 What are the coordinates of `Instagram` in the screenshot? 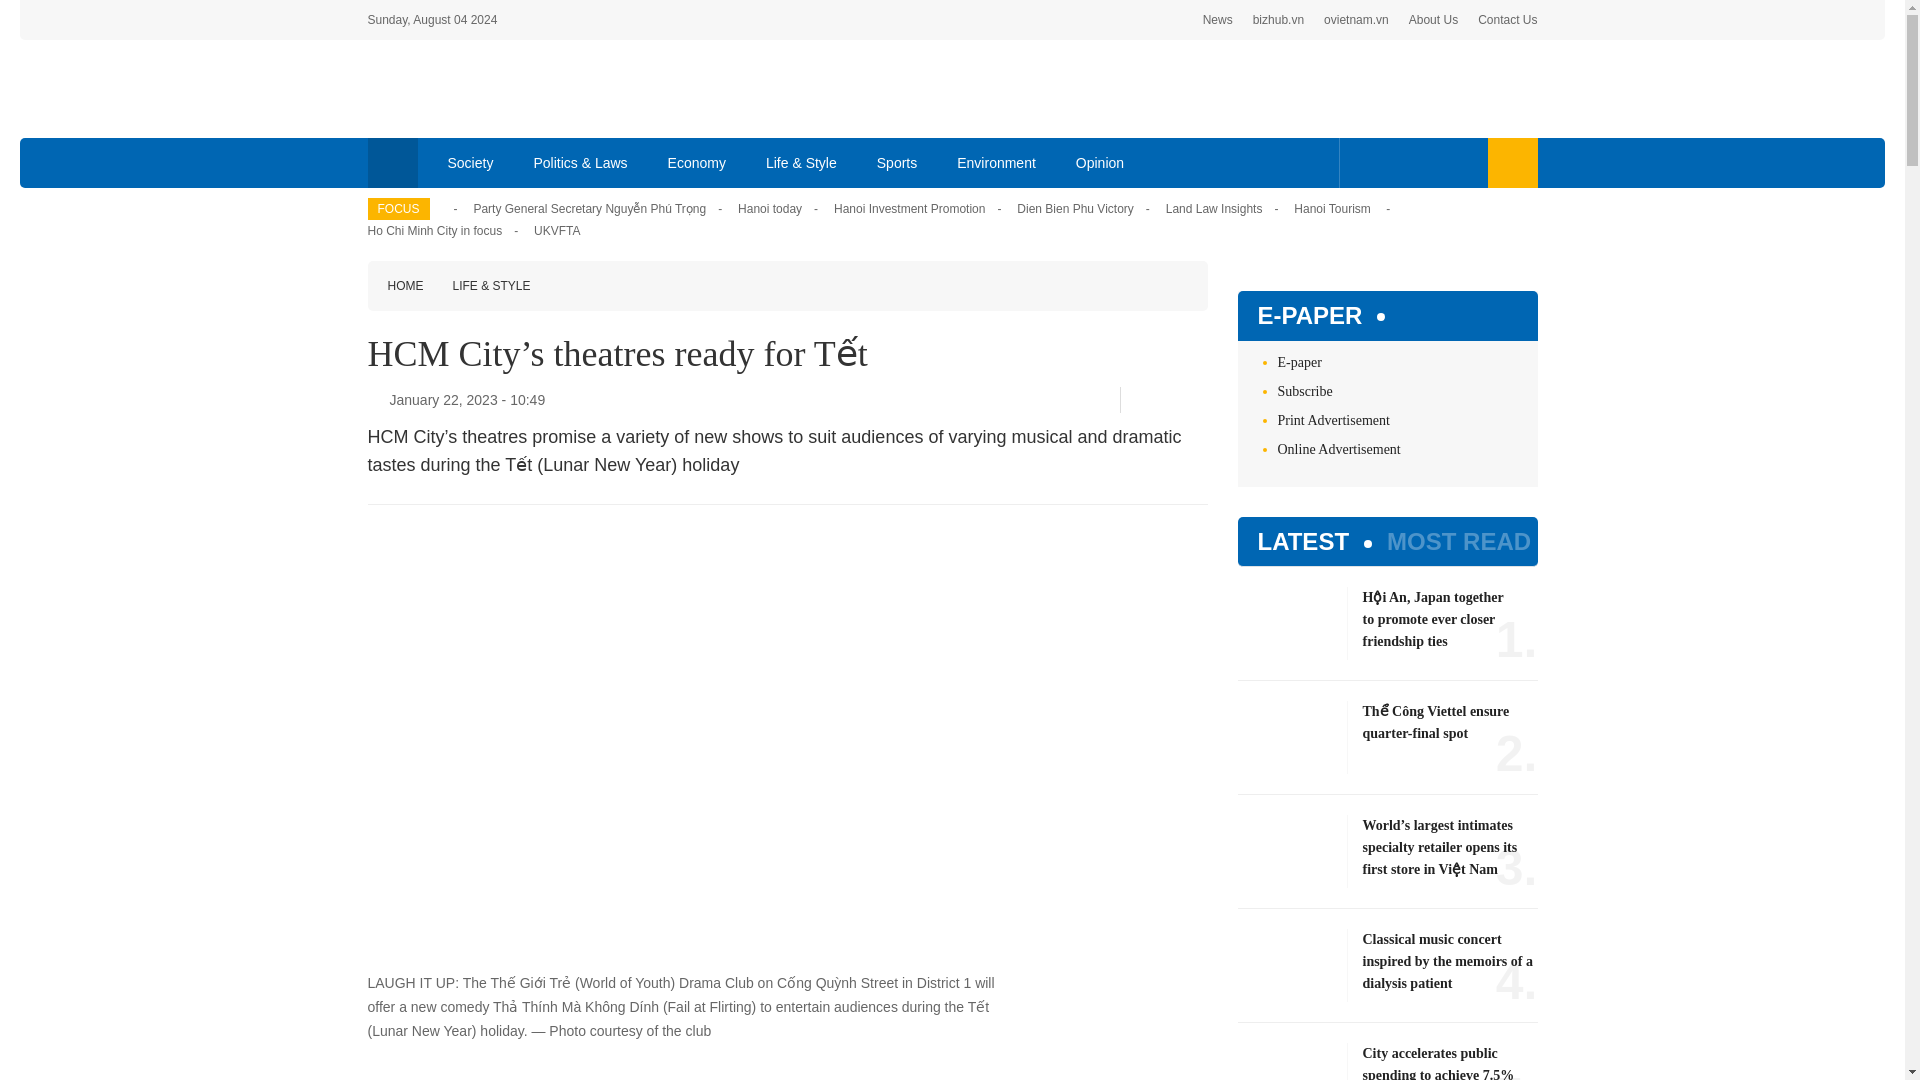 It's located at (1460, 162).